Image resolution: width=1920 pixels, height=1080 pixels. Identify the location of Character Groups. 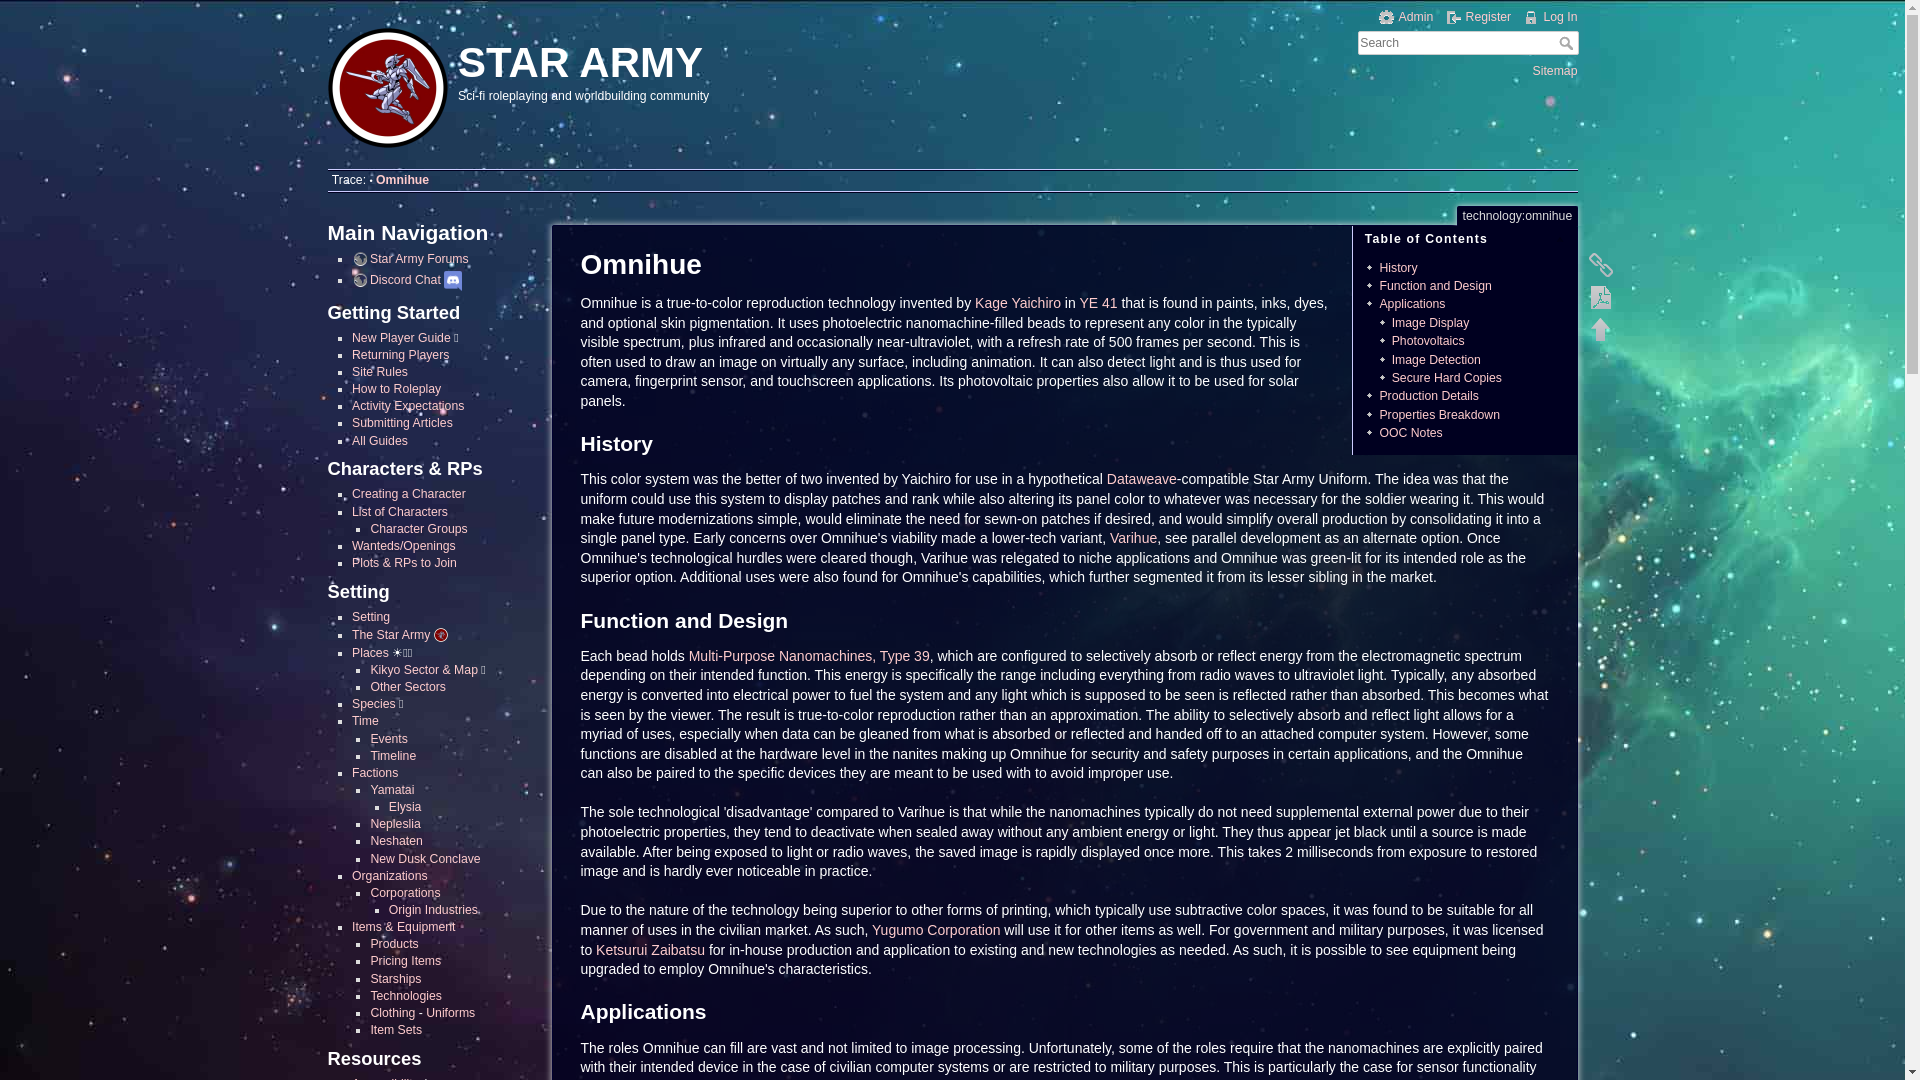
(418, 528).